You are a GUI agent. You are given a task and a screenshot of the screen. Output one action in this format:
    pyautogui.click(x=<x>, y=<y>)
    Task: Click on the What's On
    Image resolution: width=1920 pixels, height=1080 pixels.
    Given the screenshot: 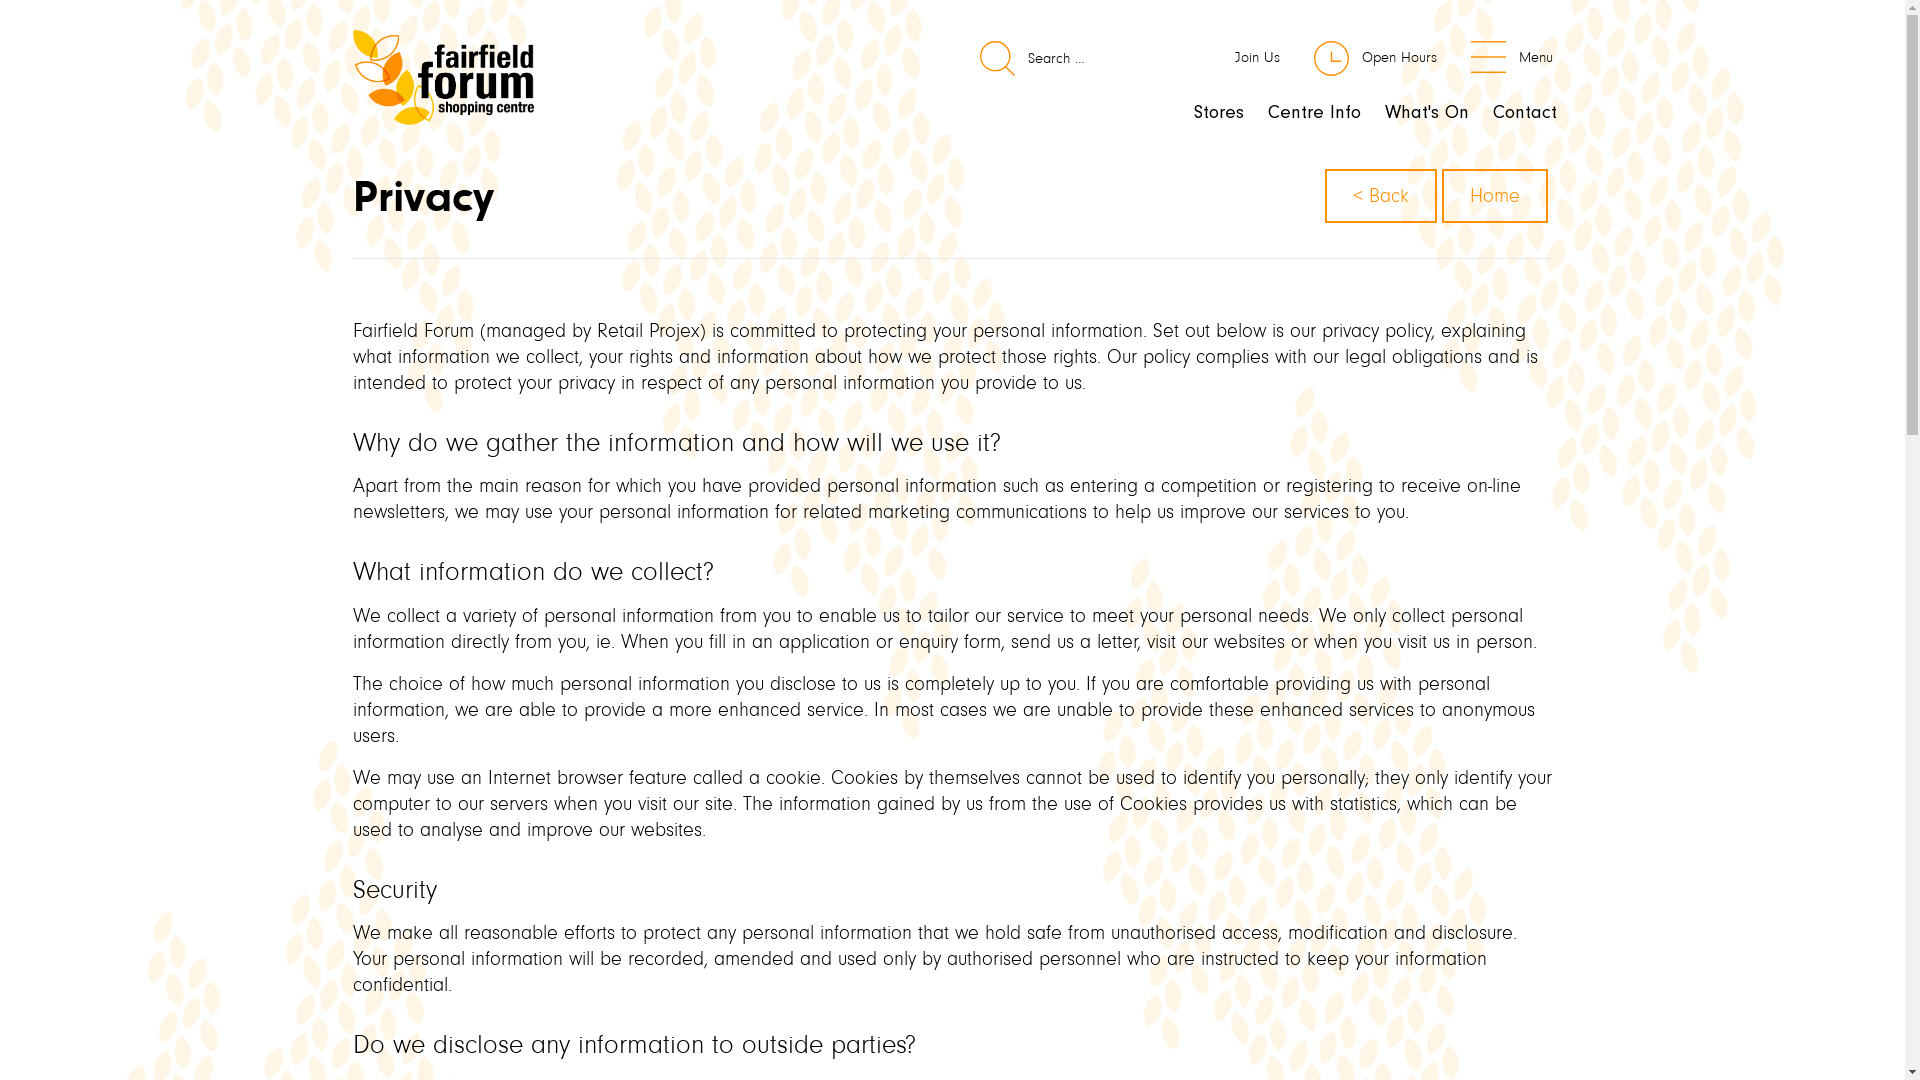 What is the action you would take?
    pyautogui.click(x=1426, y=112)
    